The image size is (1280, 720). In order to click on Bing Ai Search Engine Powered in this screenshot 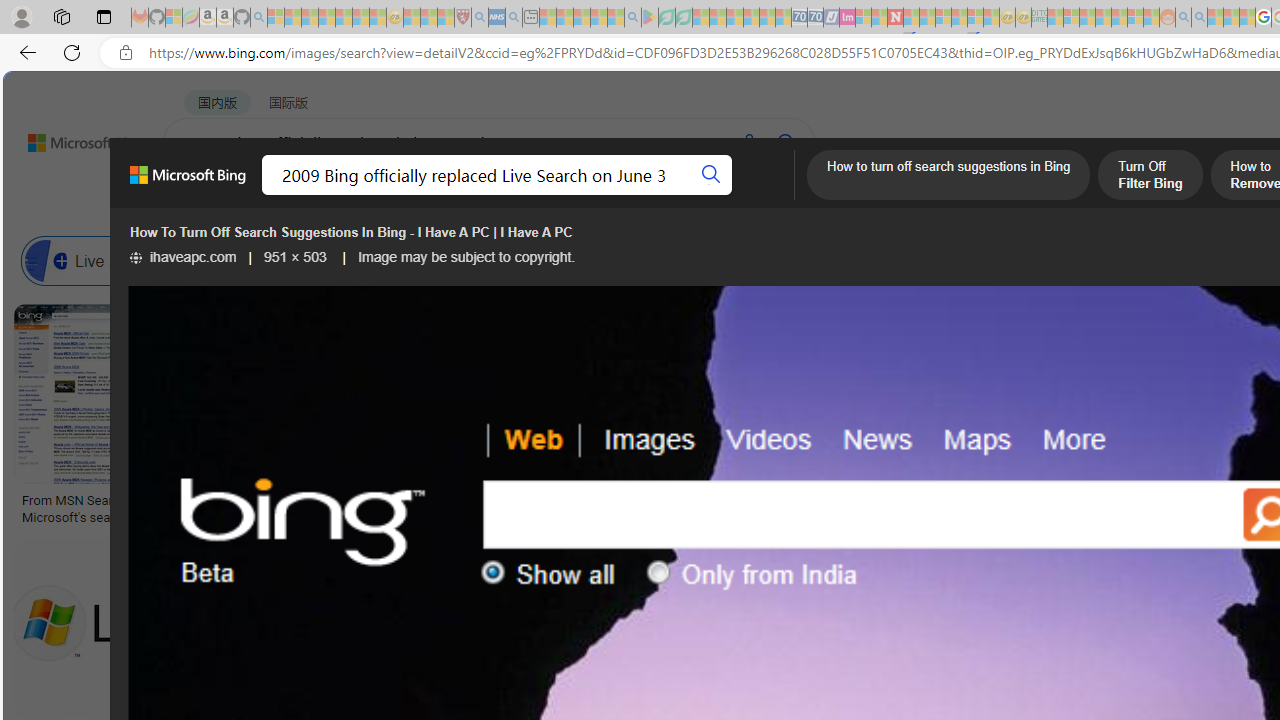, I will do `click(830, 260)`.